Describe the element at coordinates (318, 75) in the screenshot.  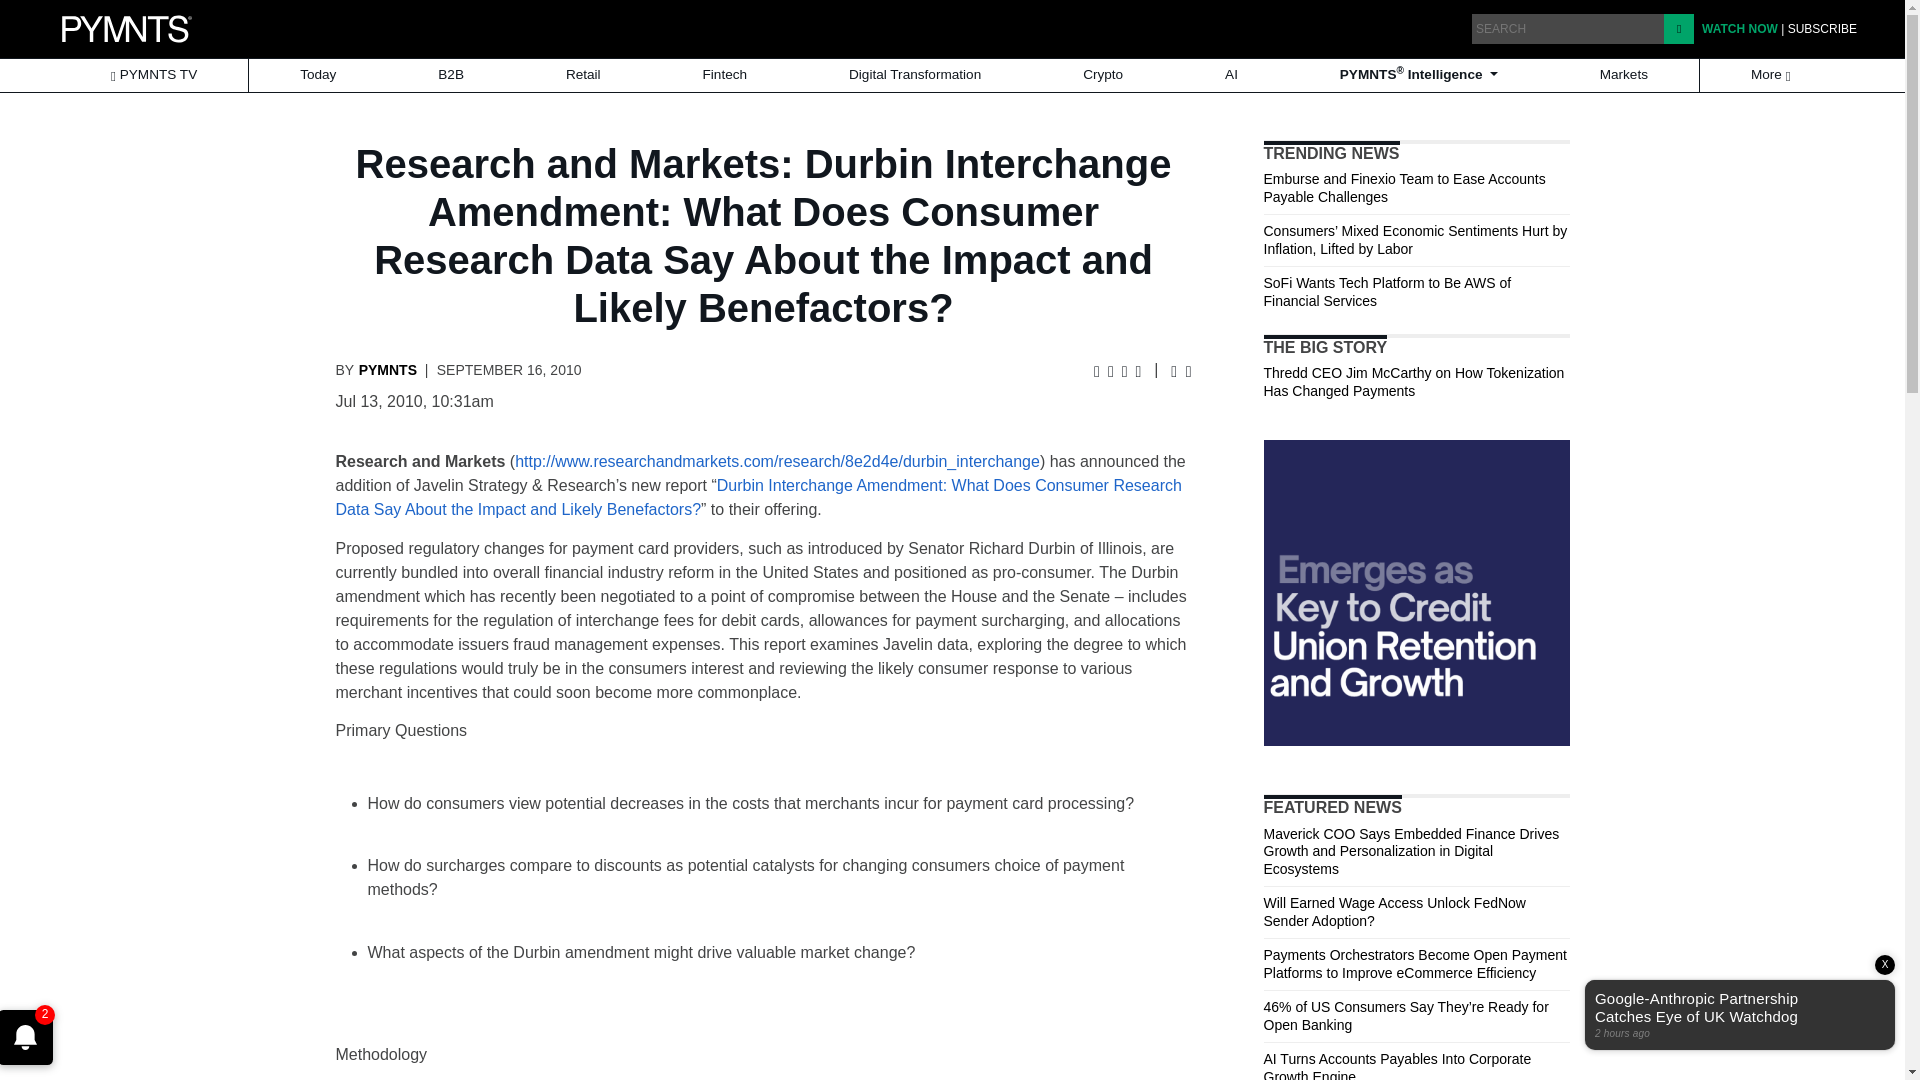
I see `Today` at that location.